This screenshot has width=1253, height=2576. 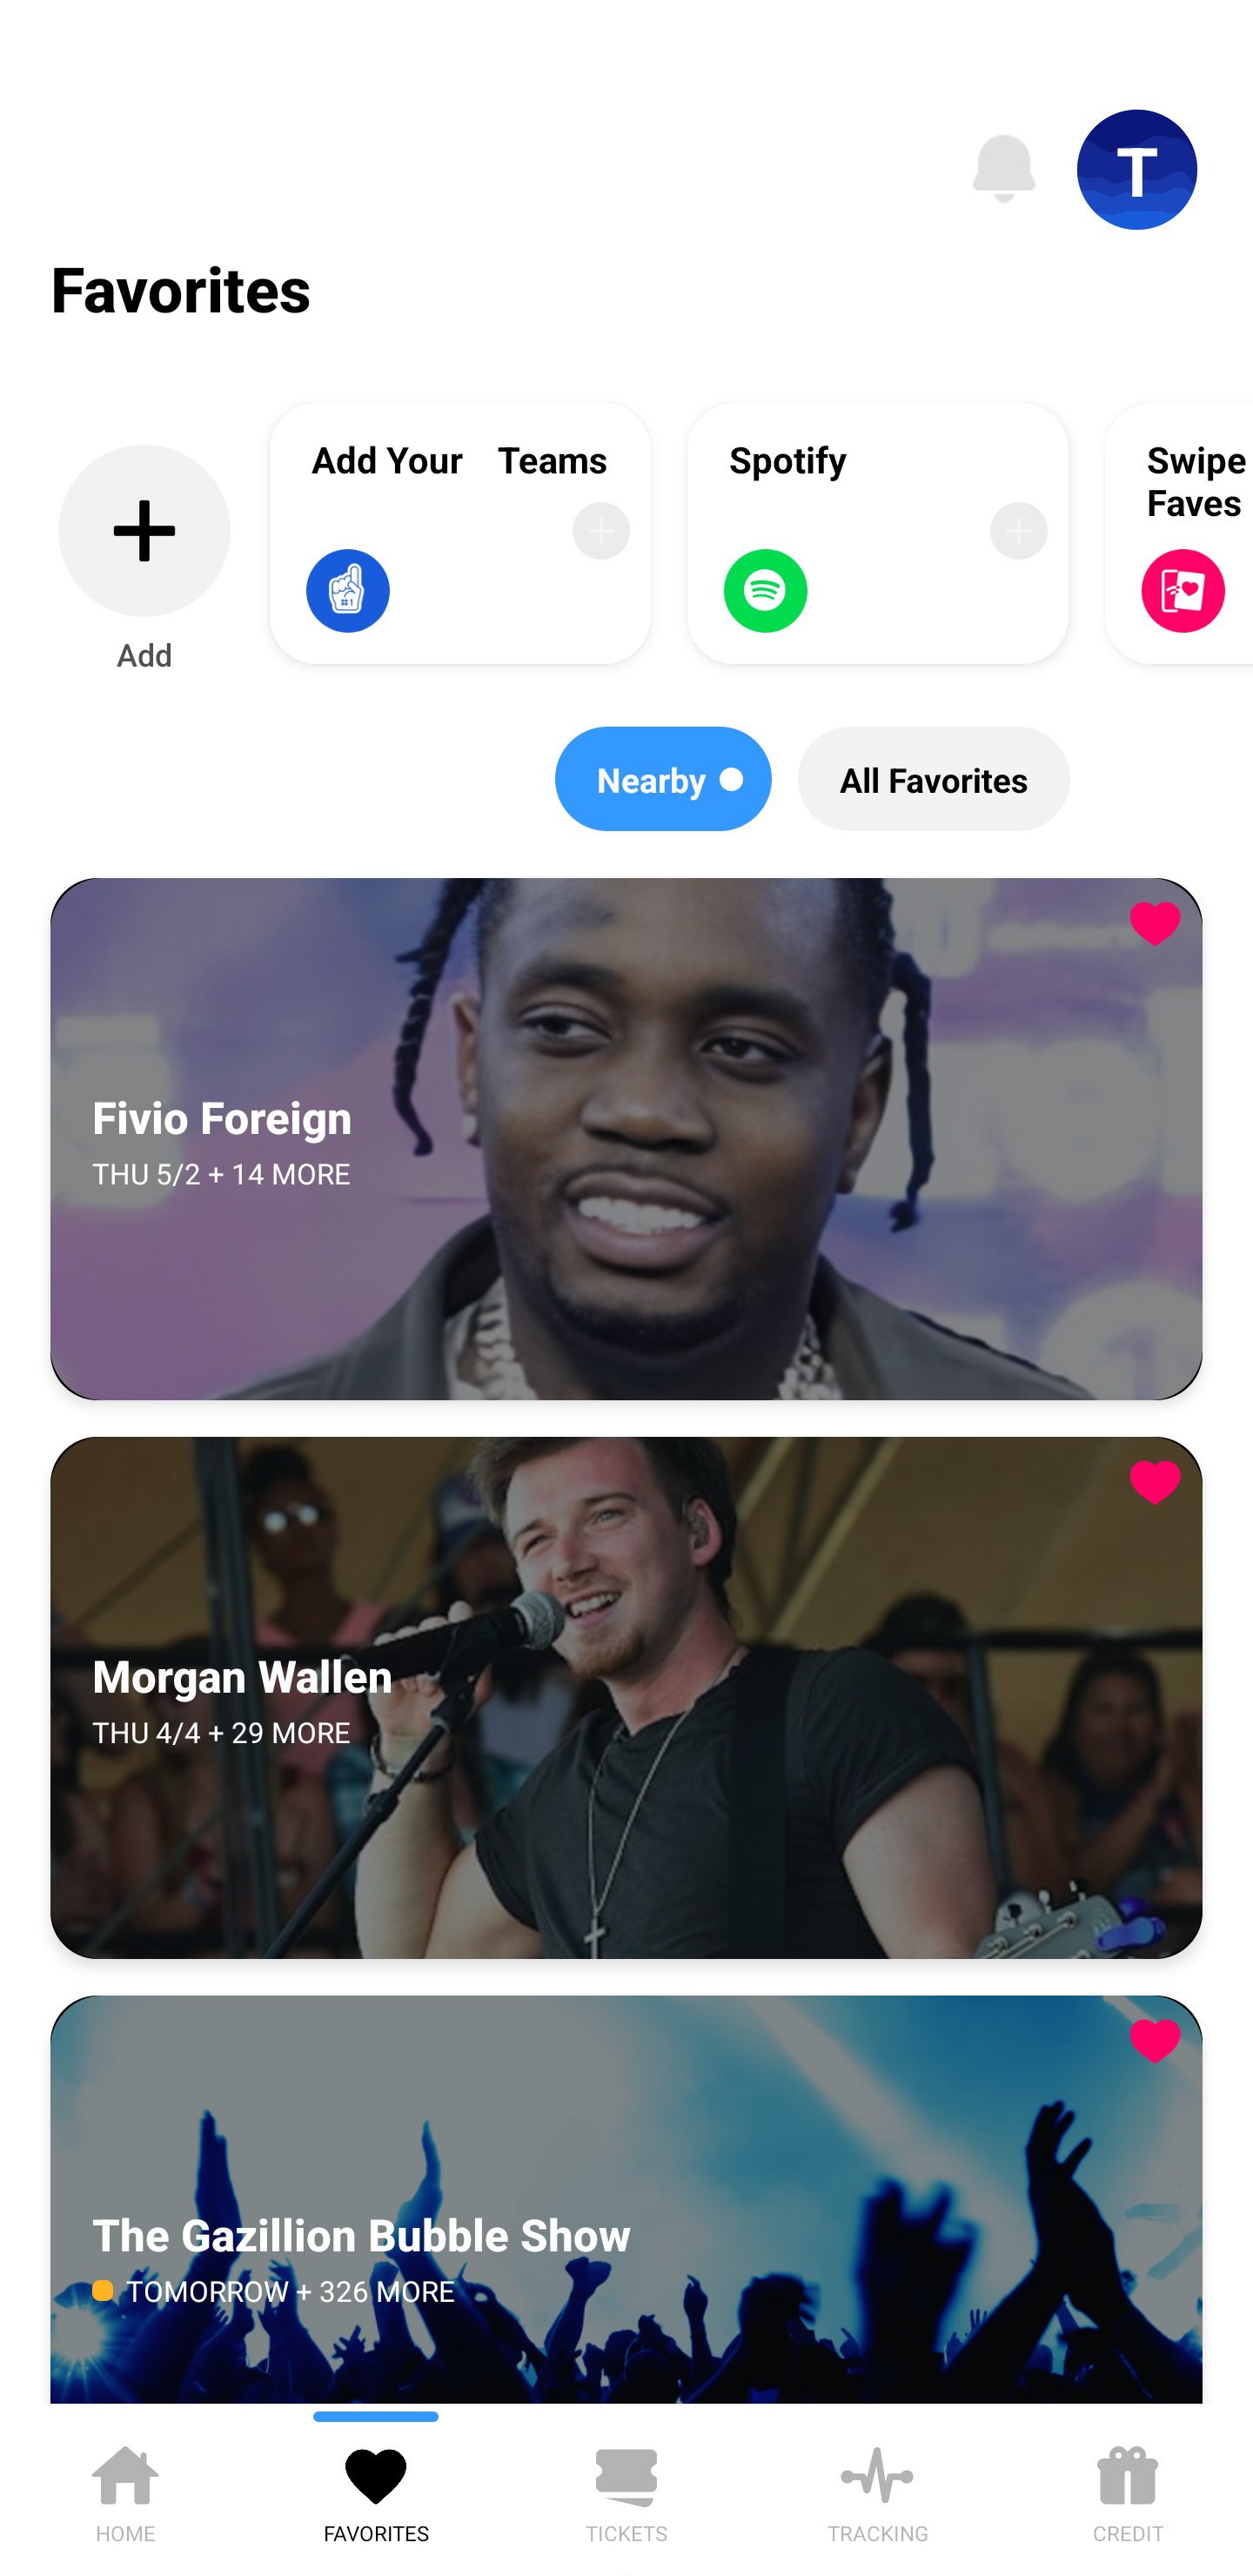 What do you see at coordinates (626, 2489) in the screenshot?
I see `TICKETS` at bounding box center [626, 2489].